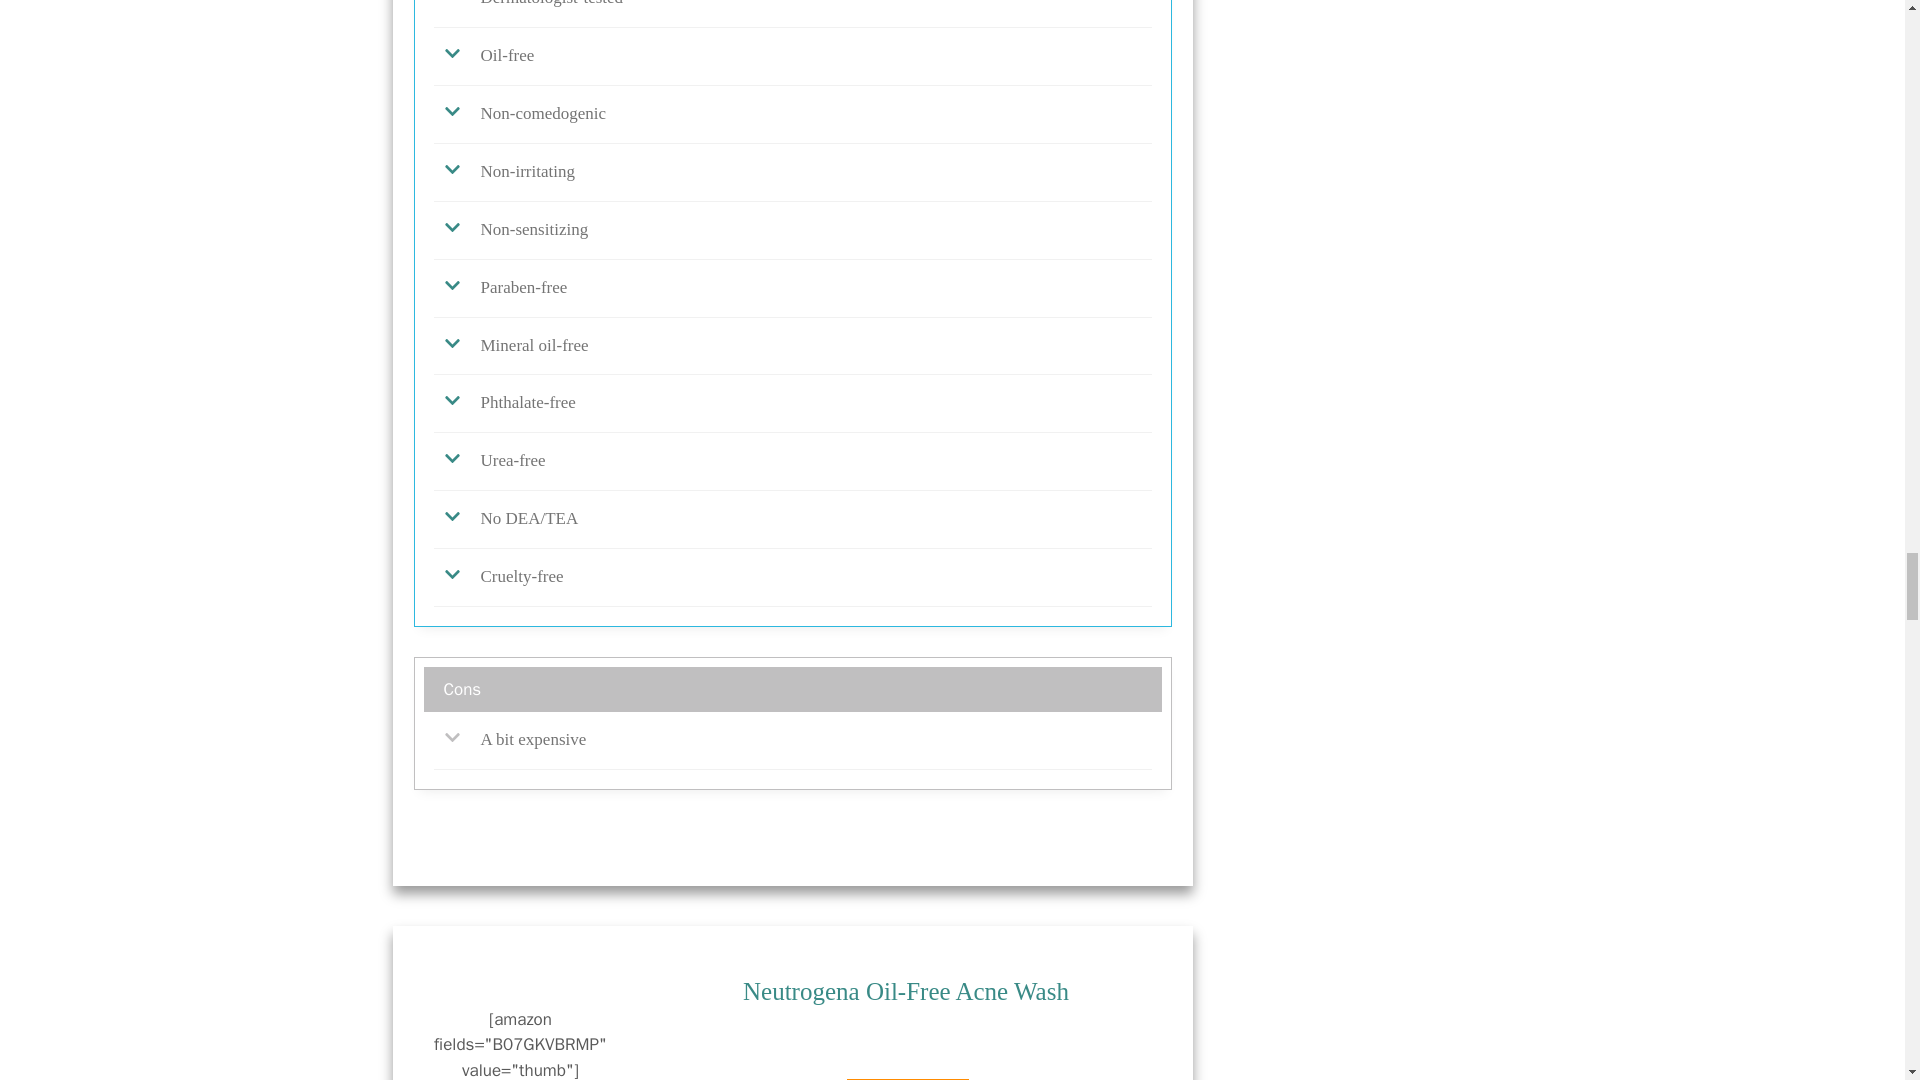  I want to click on amazon, so click(908, 1068).